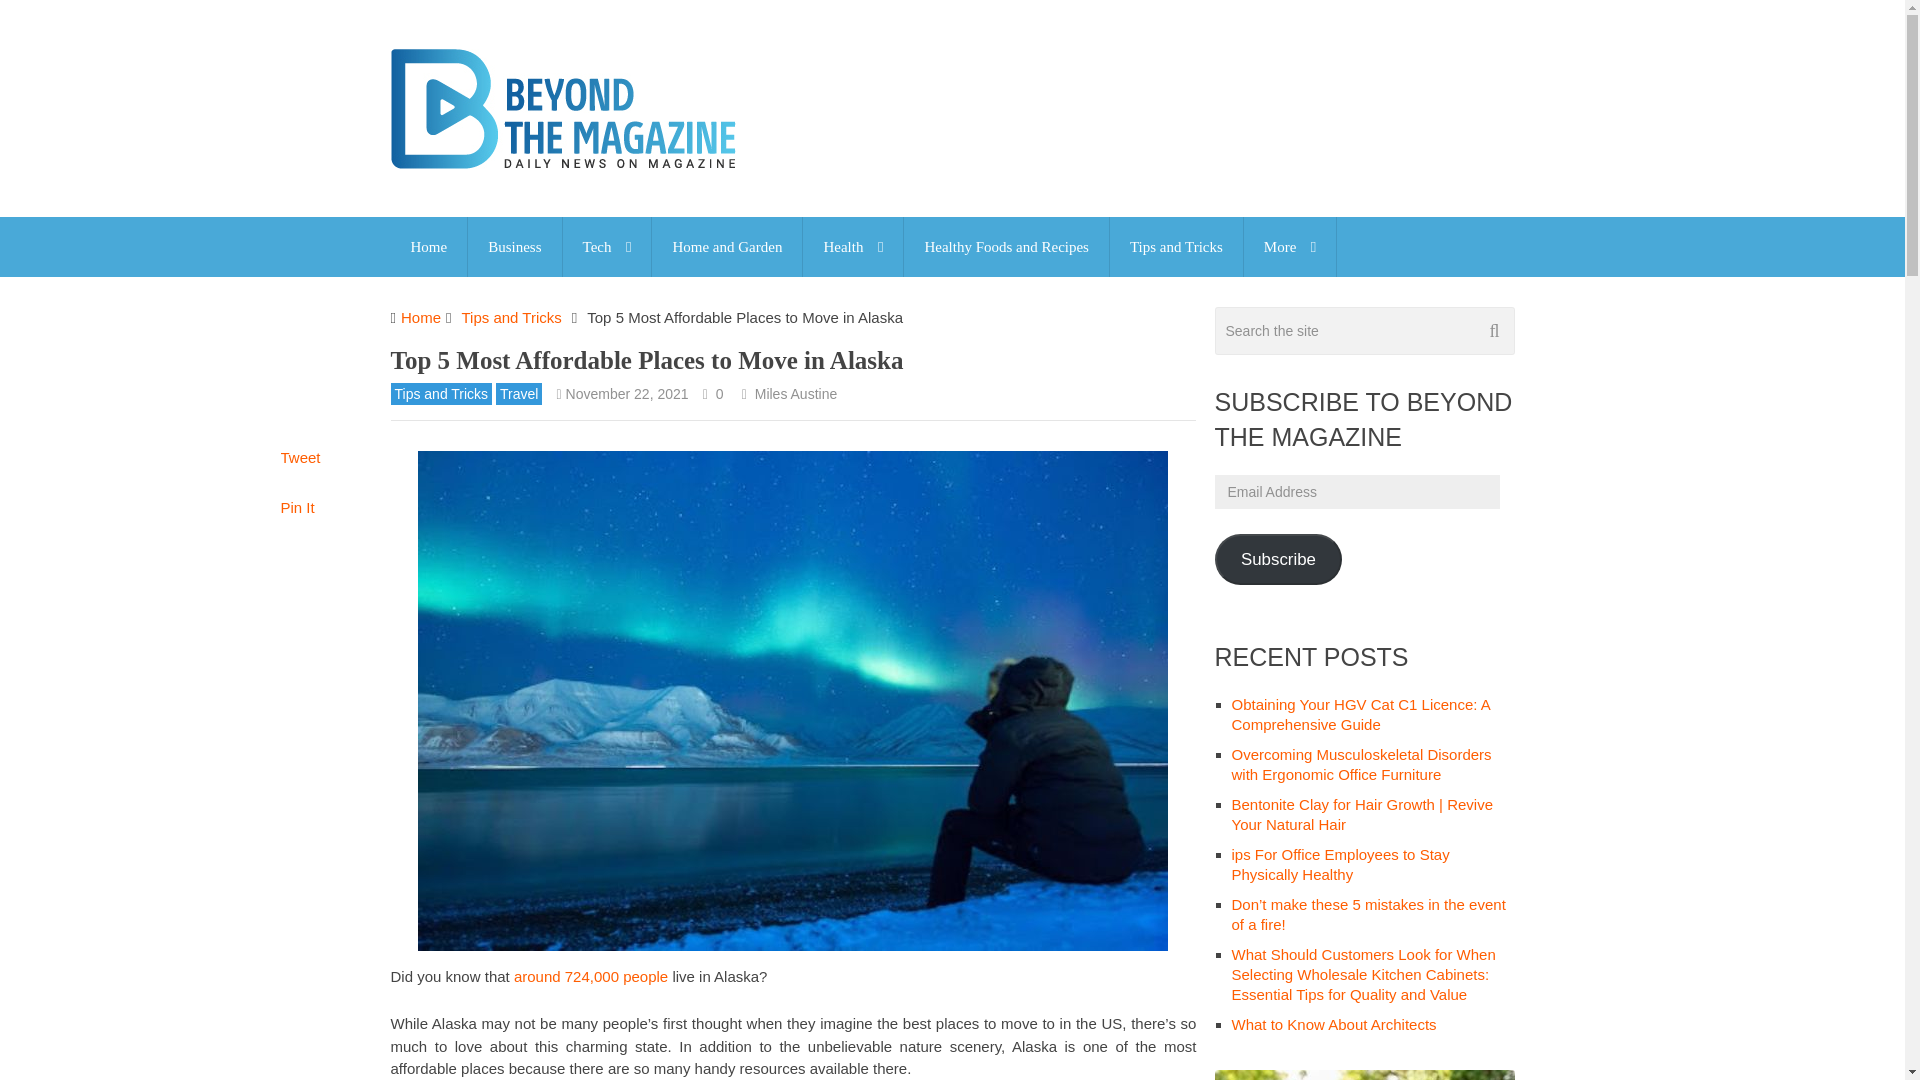  Describe the element at coordinates (514, 246) in the screenshot. I see `Business` at that location.